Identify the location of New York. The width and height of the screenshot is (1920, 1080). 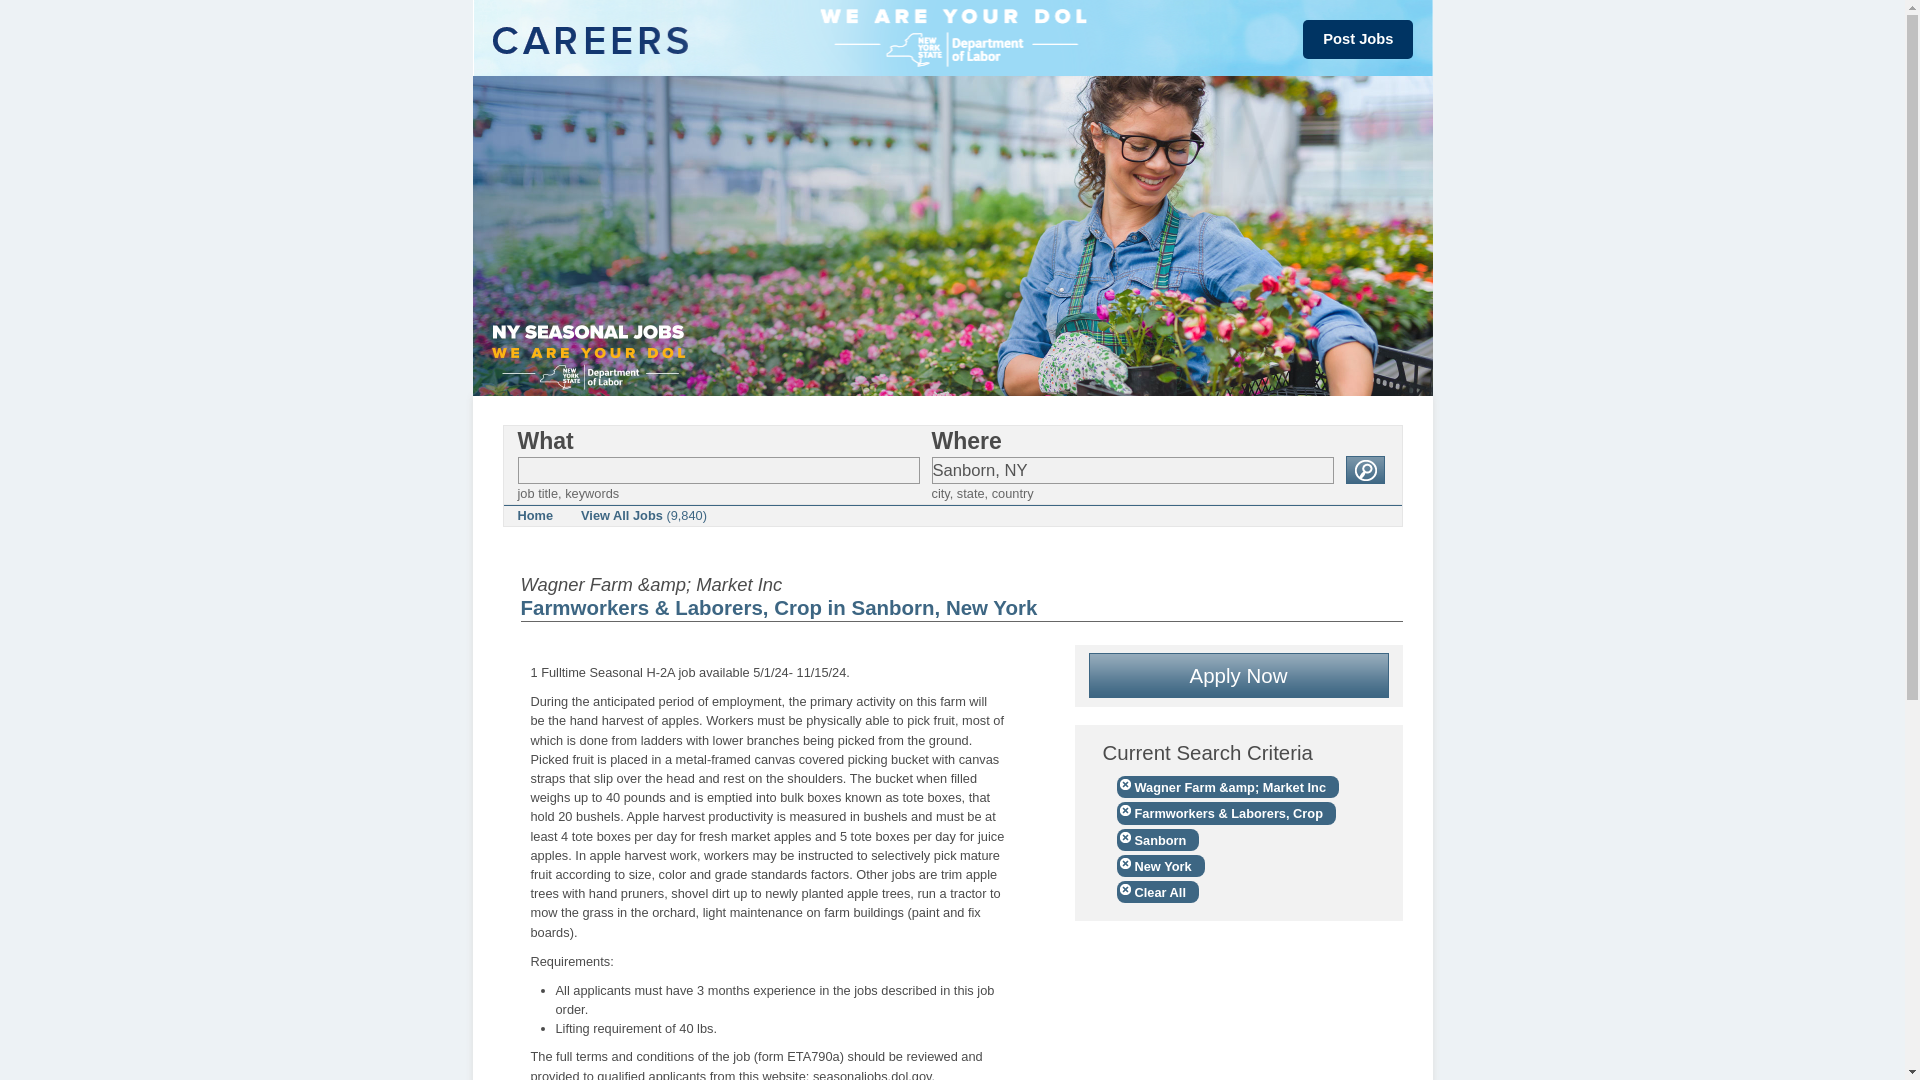
(1159, 866).